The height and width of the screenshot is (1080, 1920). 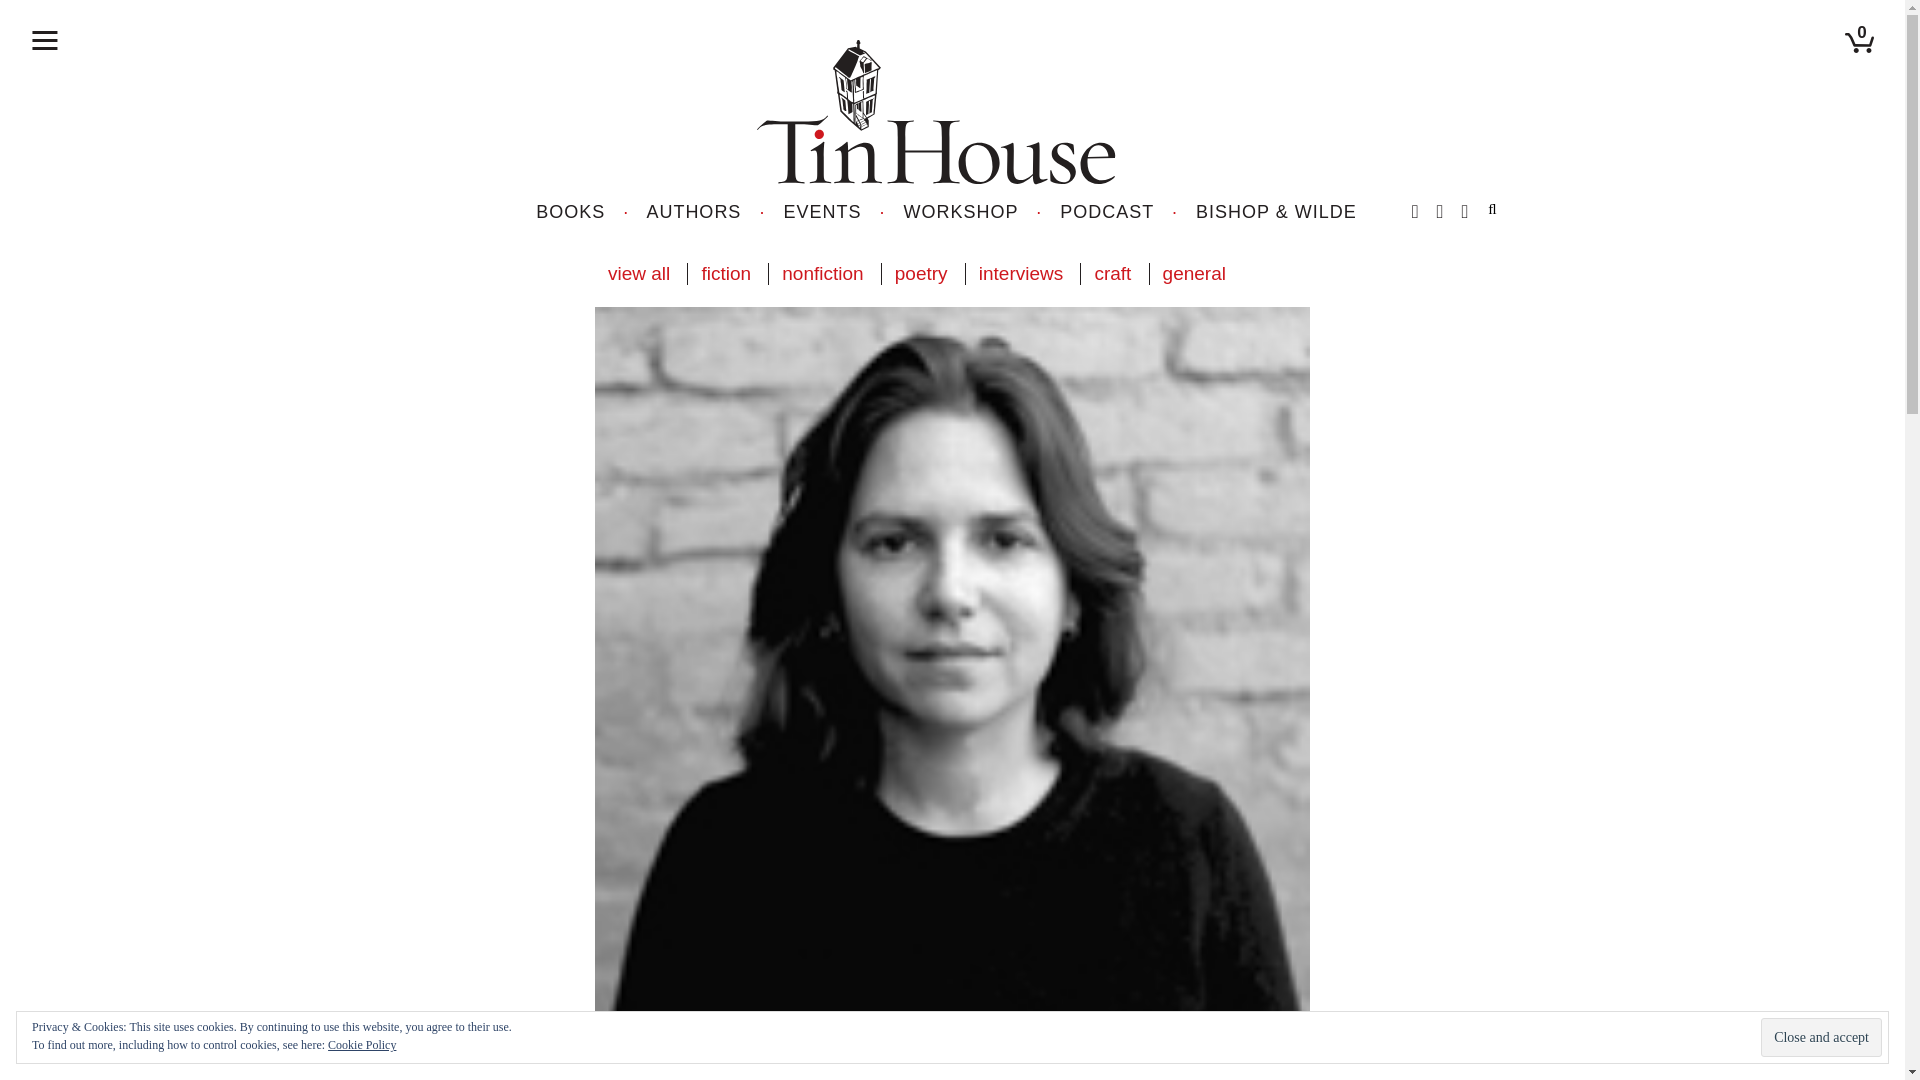 I want to click on PODCAST, so click(x=1106, y=212).